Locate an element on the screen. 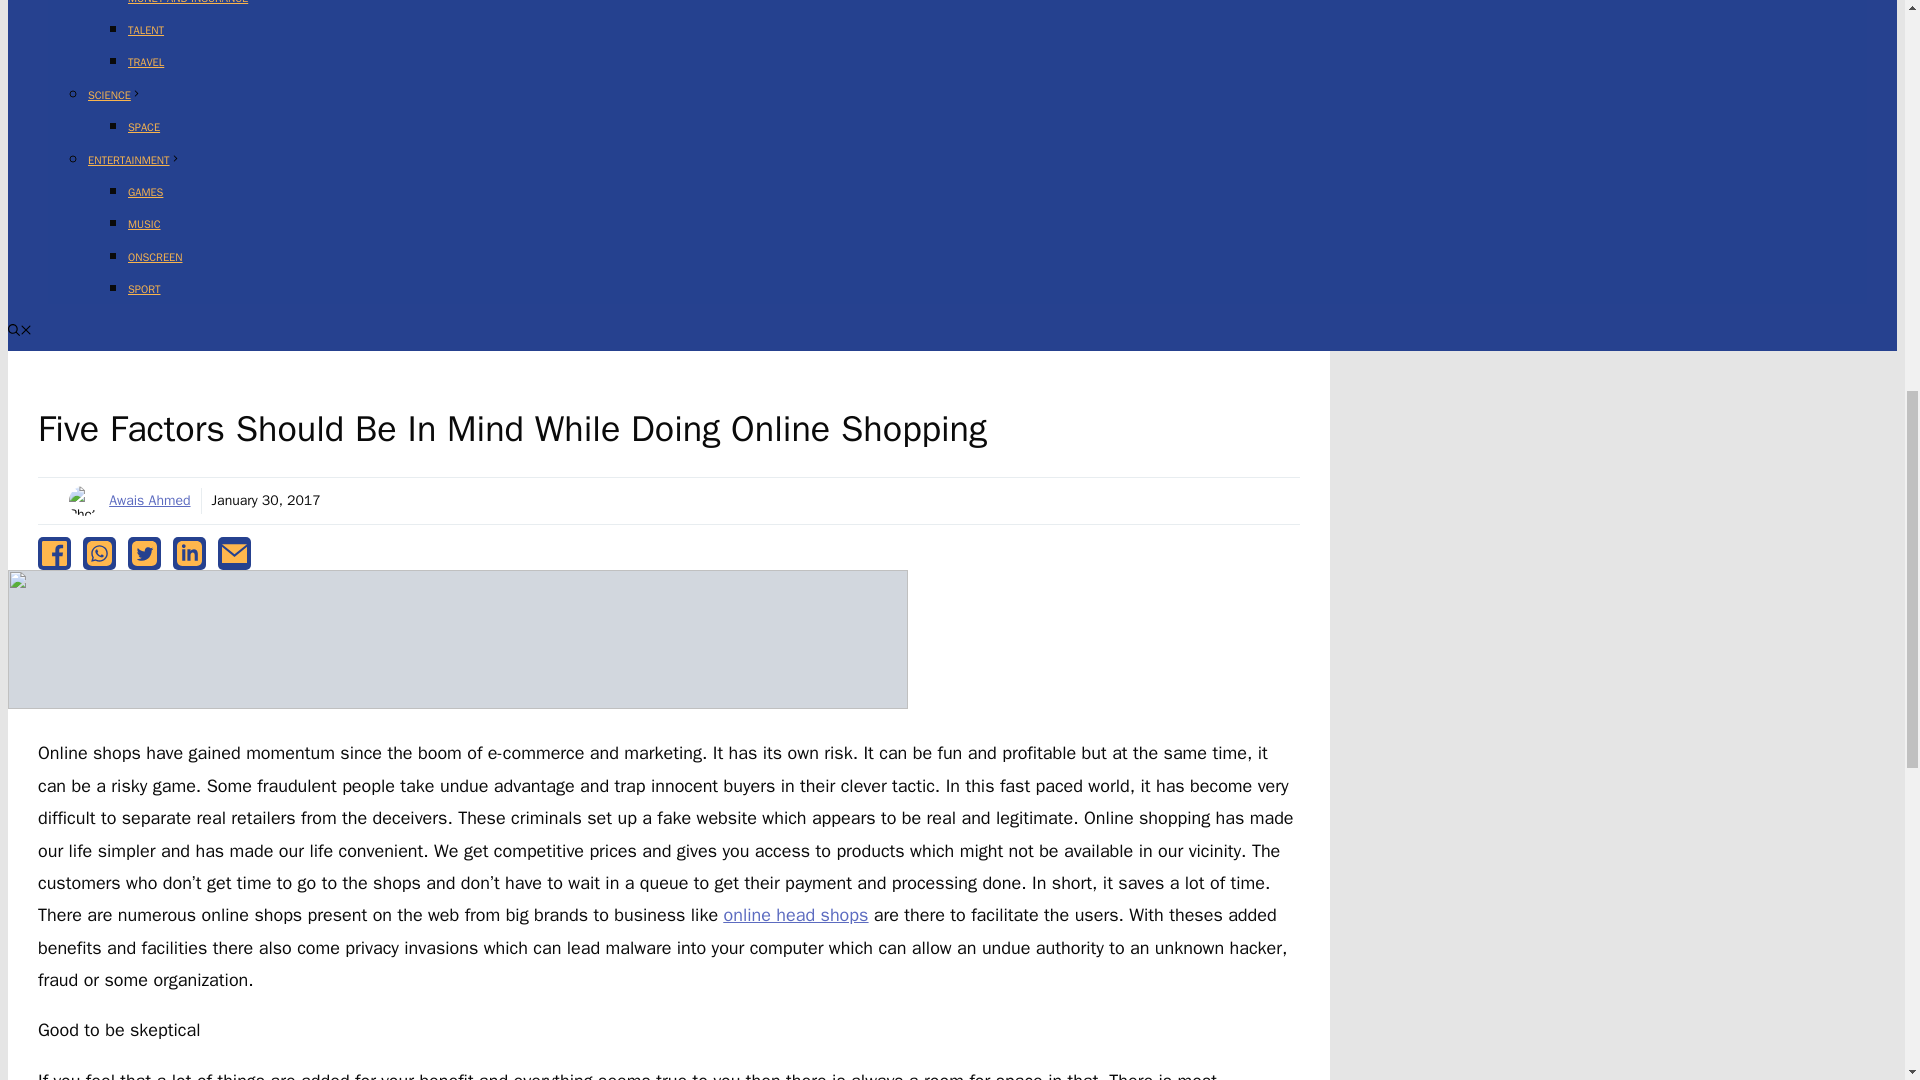 Image resolution: width=1920 pixels, height=1080 pixels. GAMES is located at coordinates (146, 191).